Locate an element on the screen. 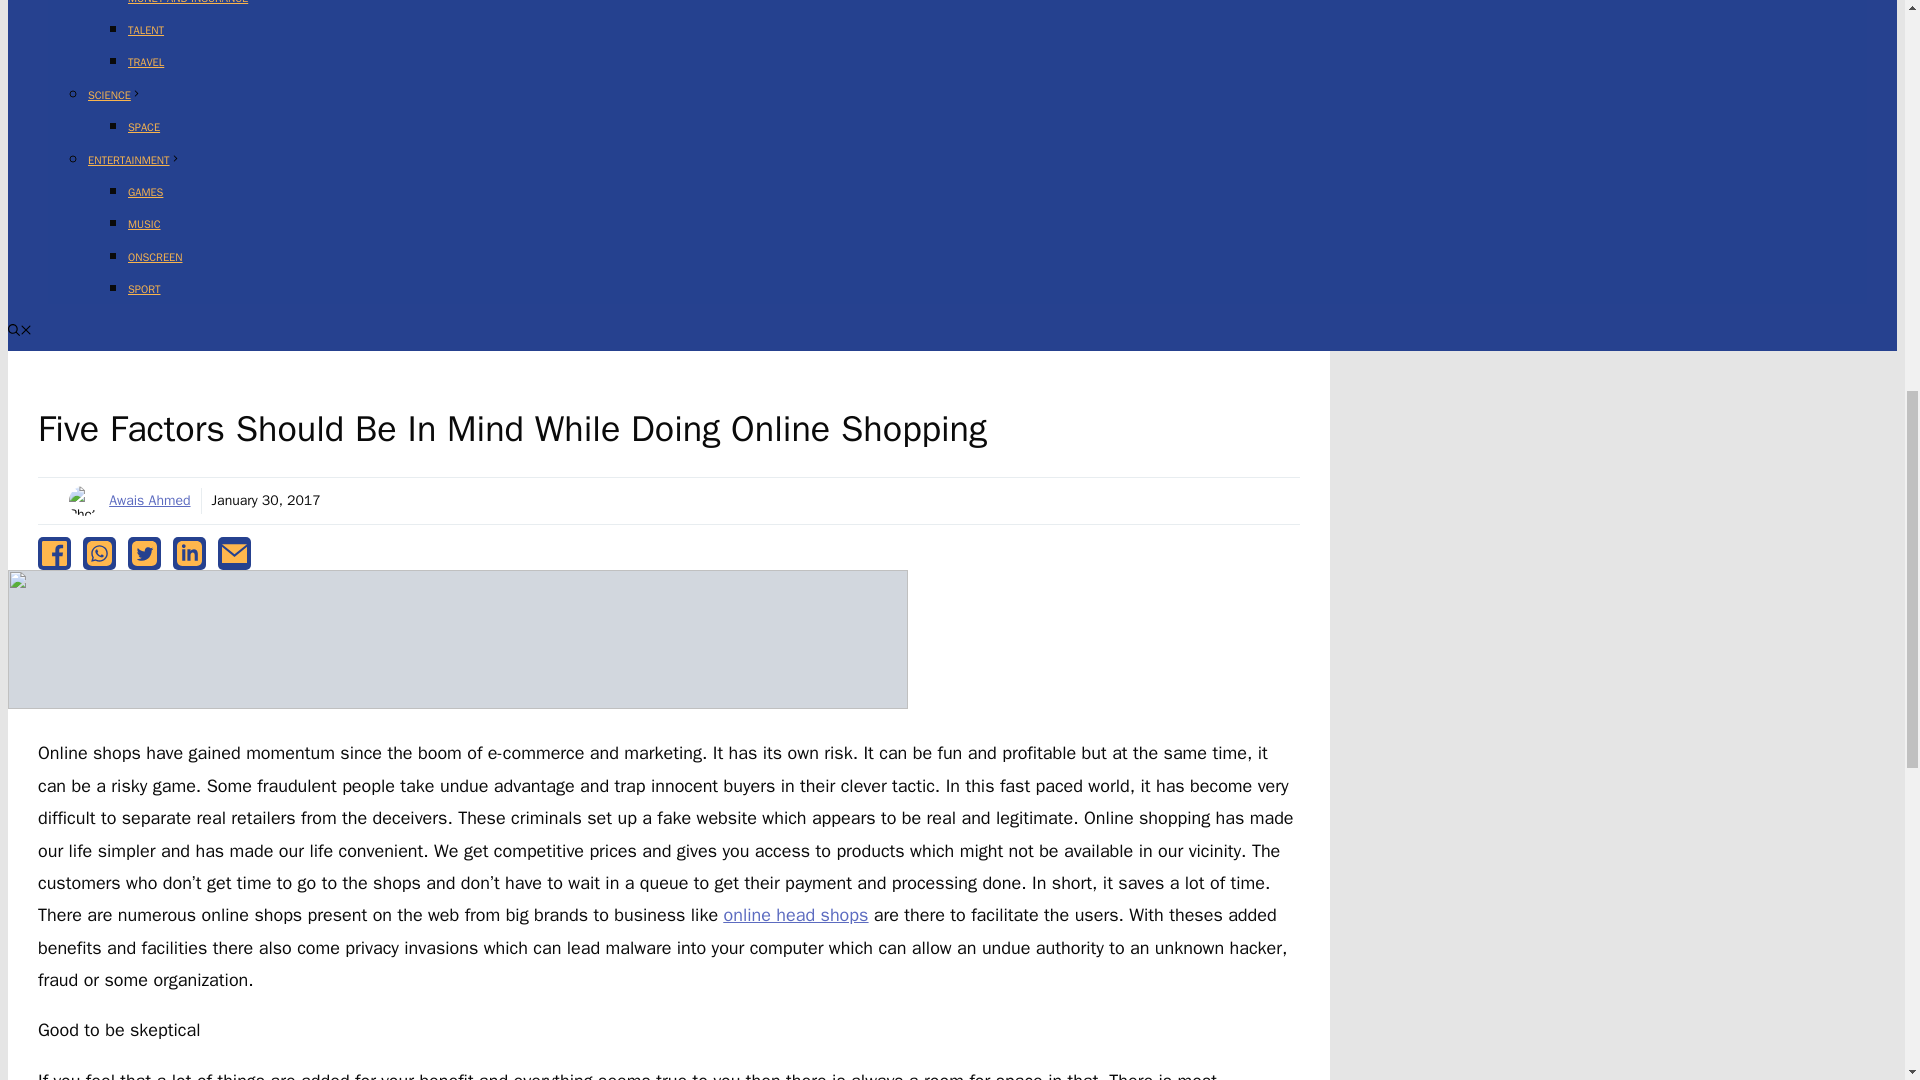 Image resolution: width=1920 pixels, height=1080 pixels. GAMES is located at coordinates (146, 191).